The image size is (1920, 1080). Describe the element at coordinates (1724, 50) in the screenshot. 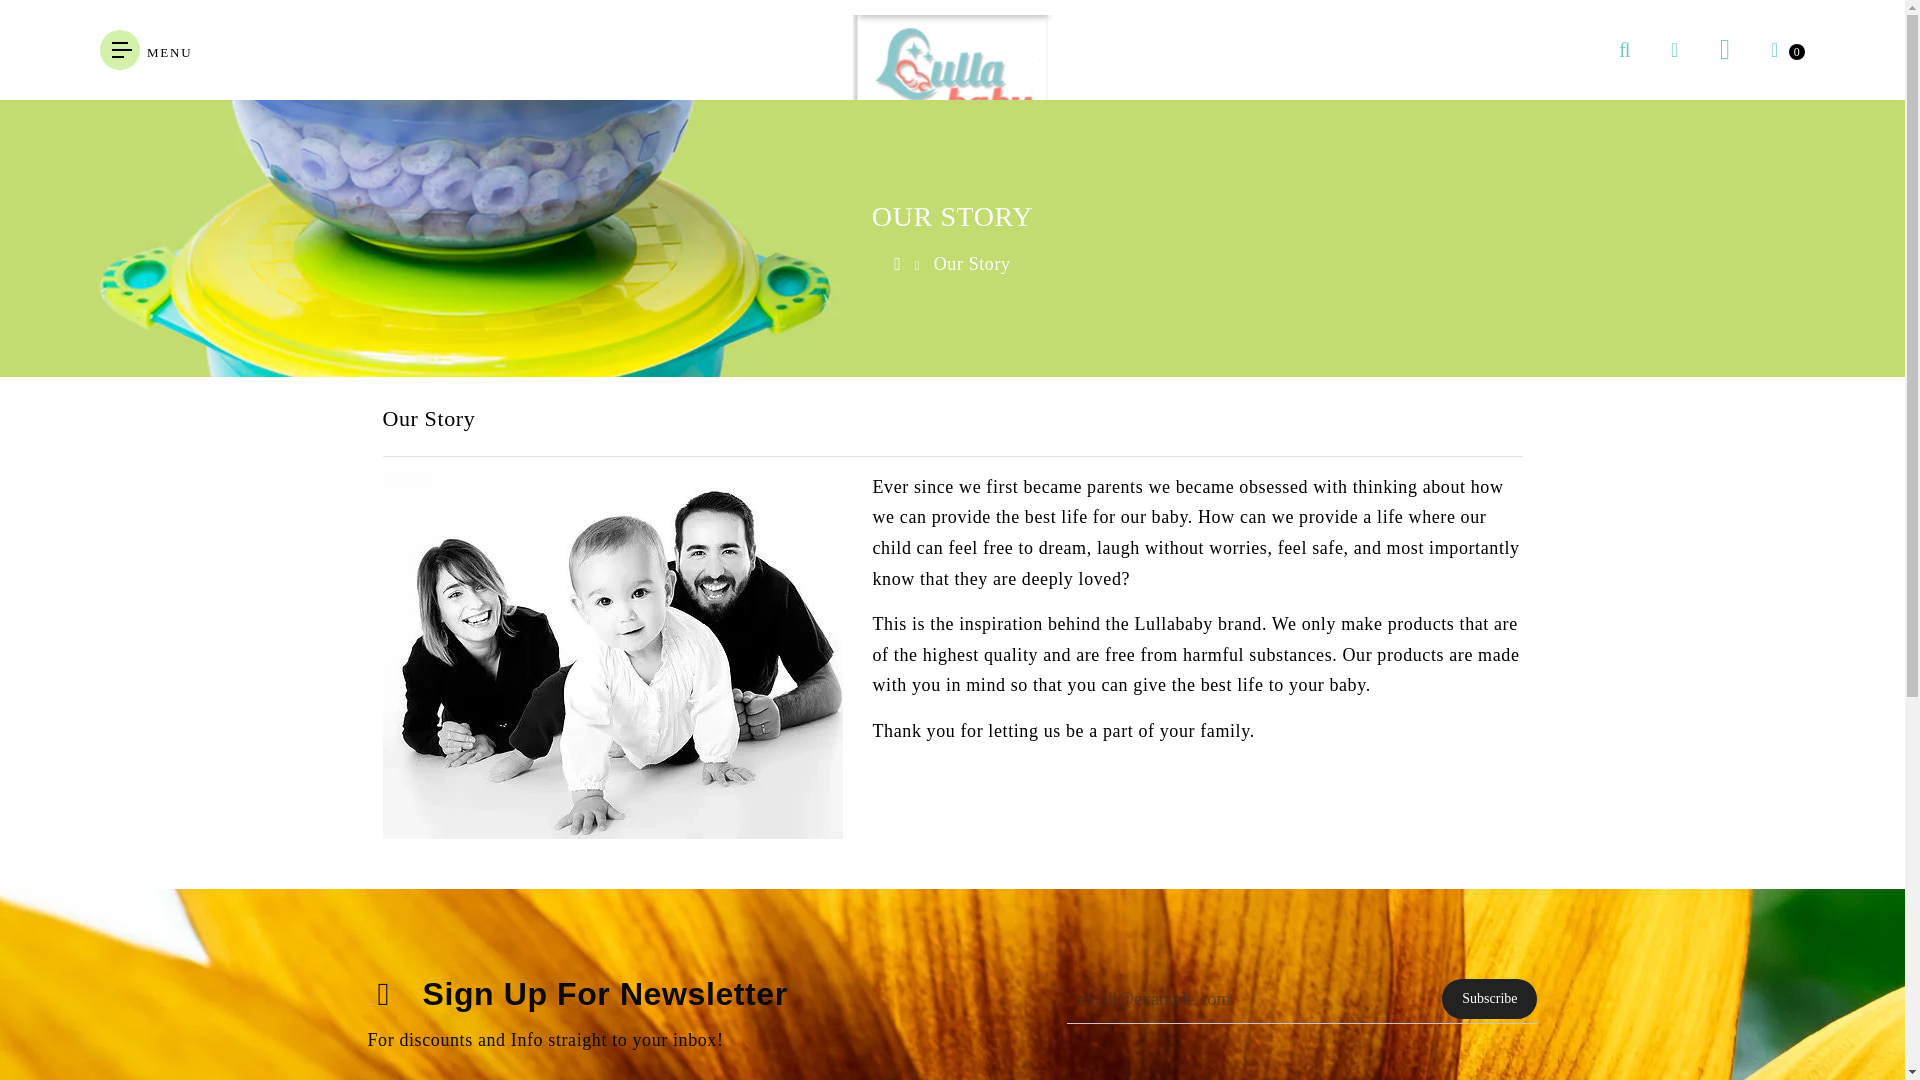

I see `My Account` at that location.